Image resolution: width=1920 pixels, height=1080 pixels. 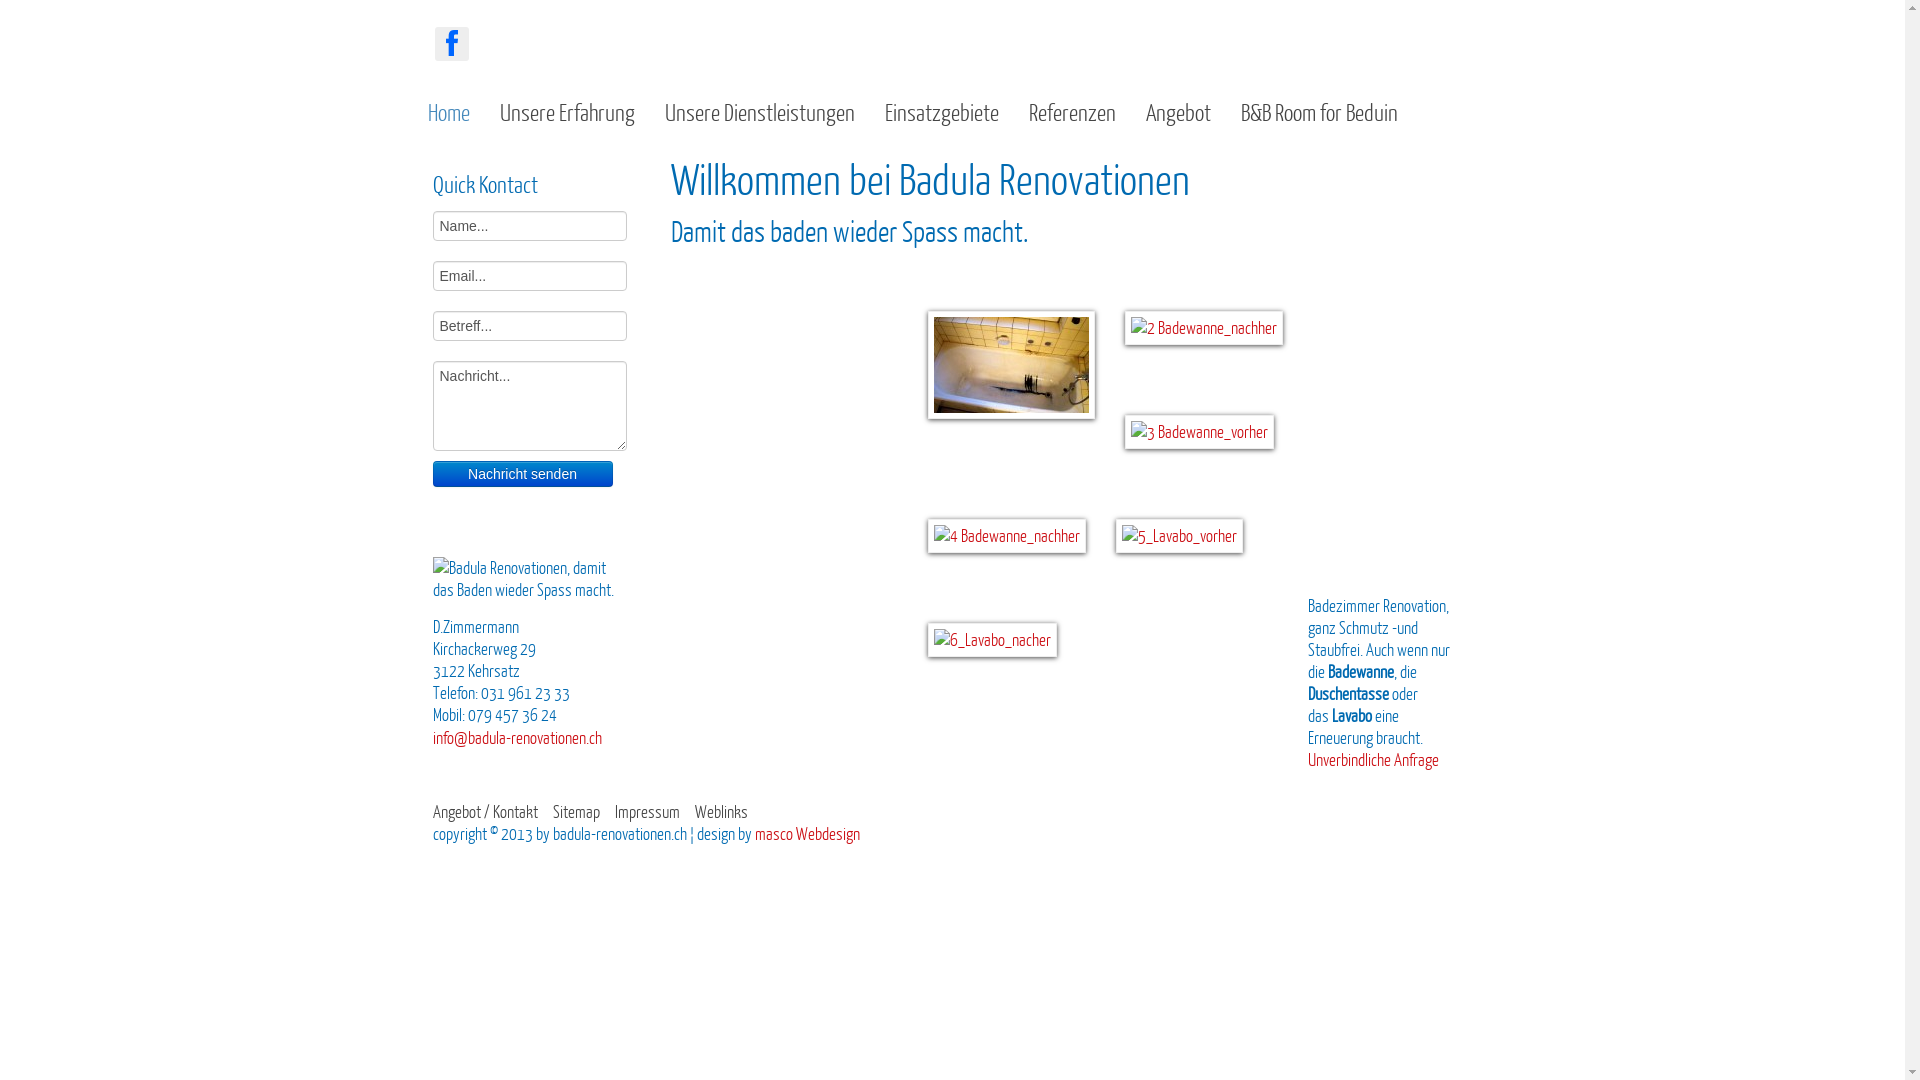 I want to click on B&B Room for Beduin, so click(x=1318, y=112).